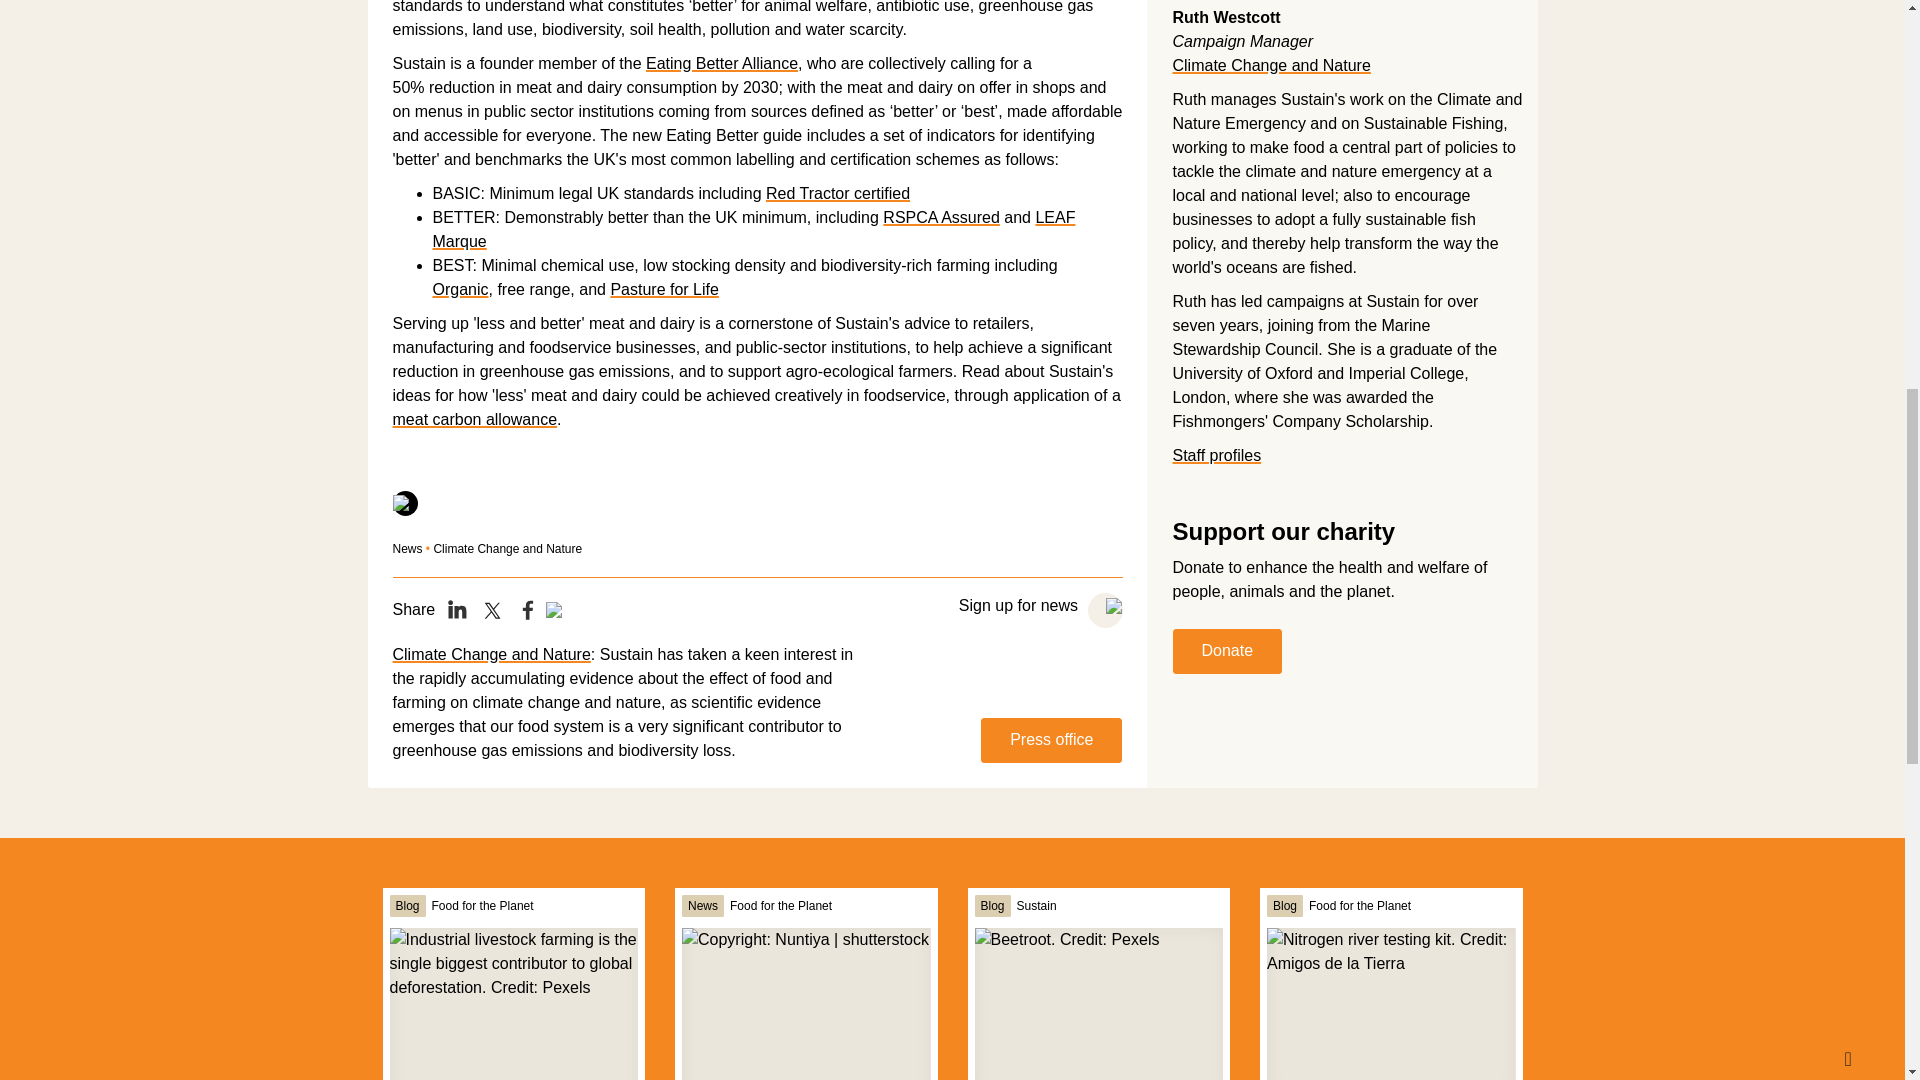 This screenshot has width=1920, height=1080. What do you see at coordinates (664, 289) in the screenshot?
I see `Pasture for Life` at bounding box center [664, 289].